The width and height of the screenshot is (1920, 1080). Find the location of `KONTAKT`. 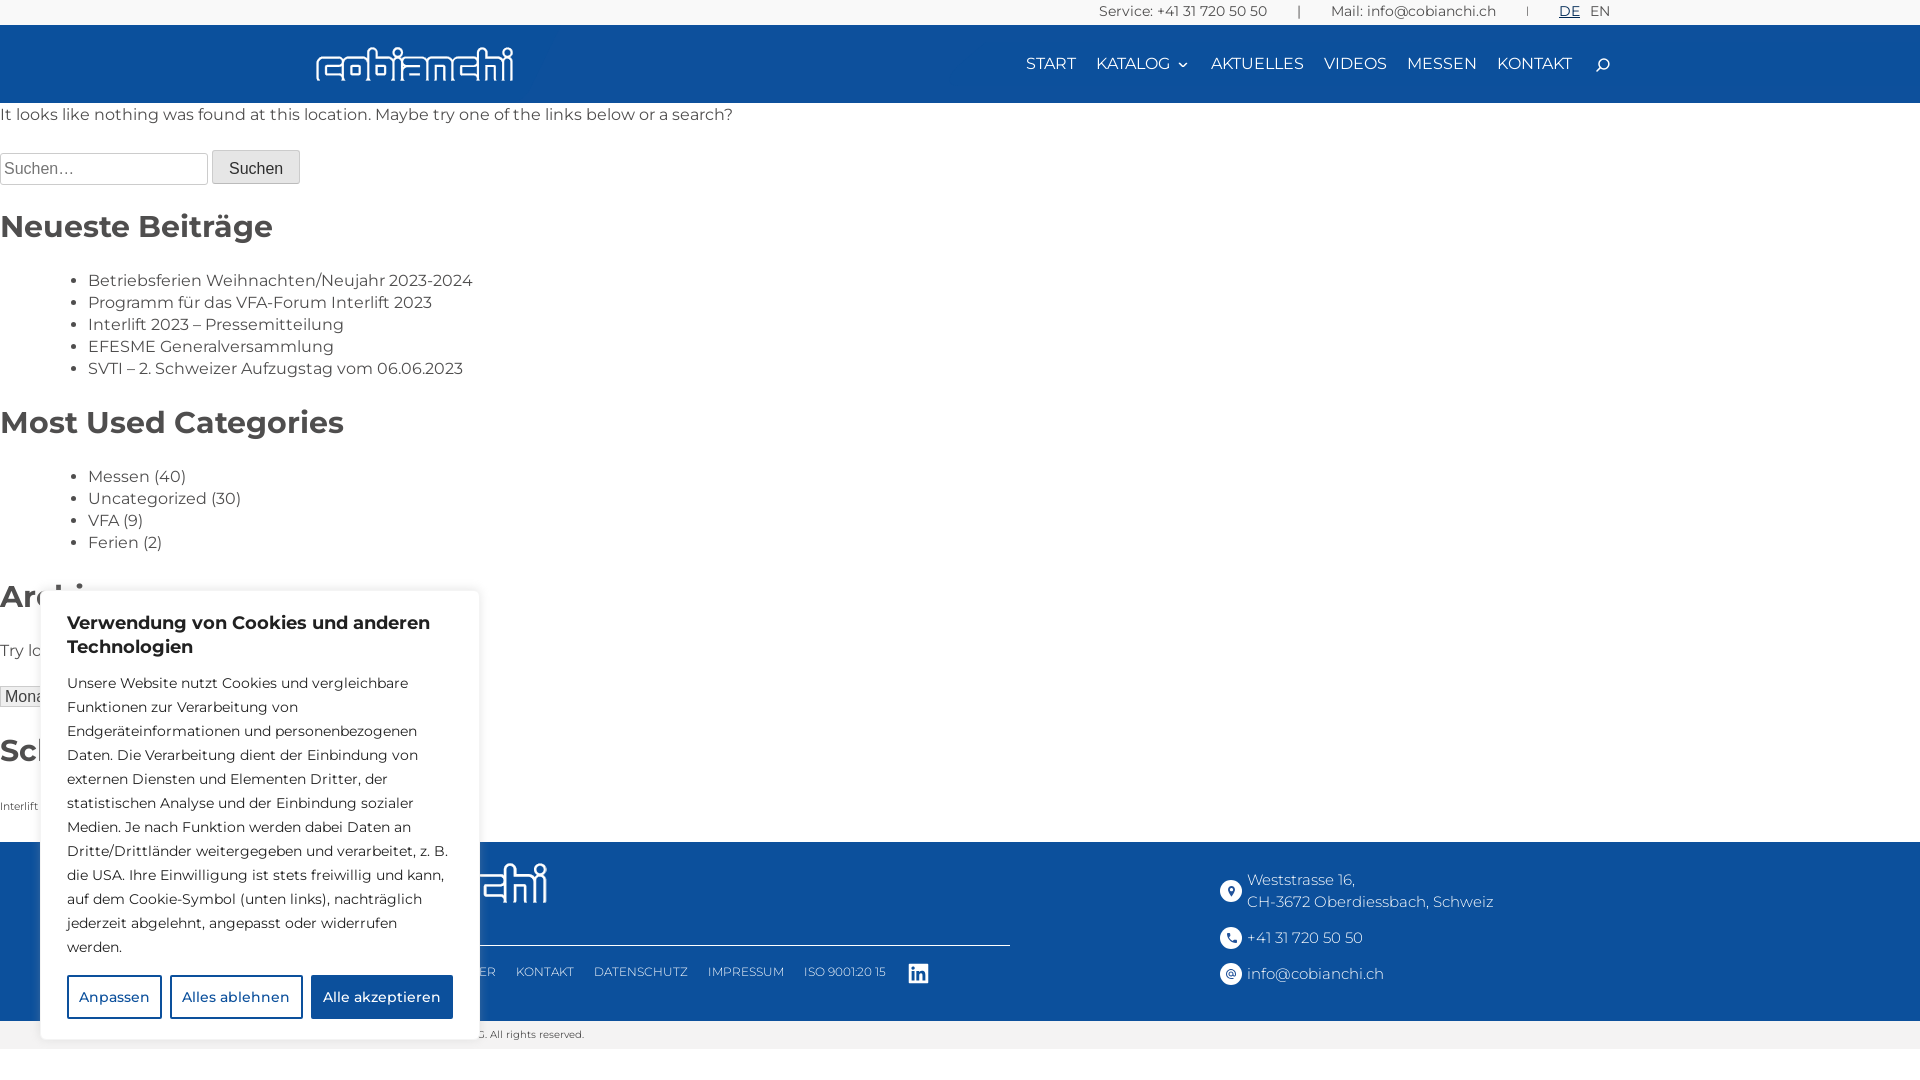

KONTAKT is located at coordinates (1534, 64).